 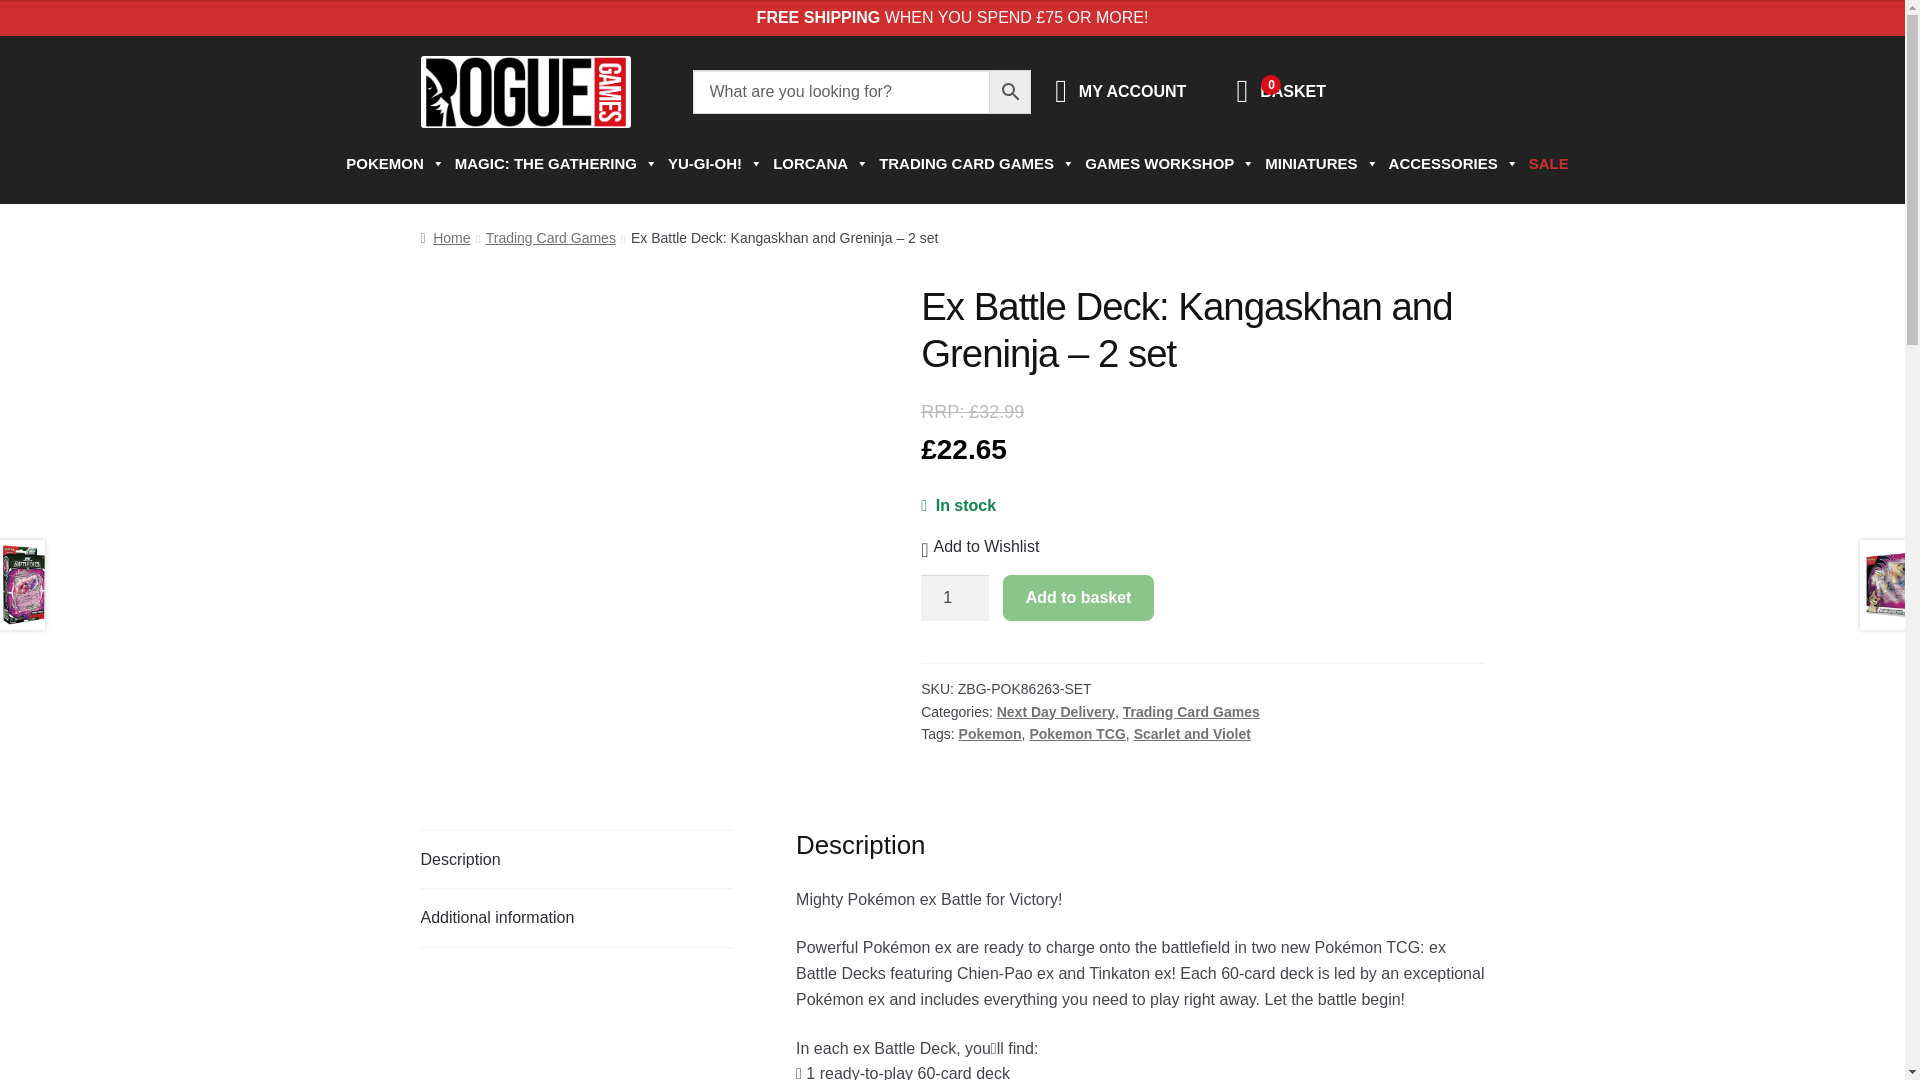 I want to click on BASKET, so click(x=1292, y=92).